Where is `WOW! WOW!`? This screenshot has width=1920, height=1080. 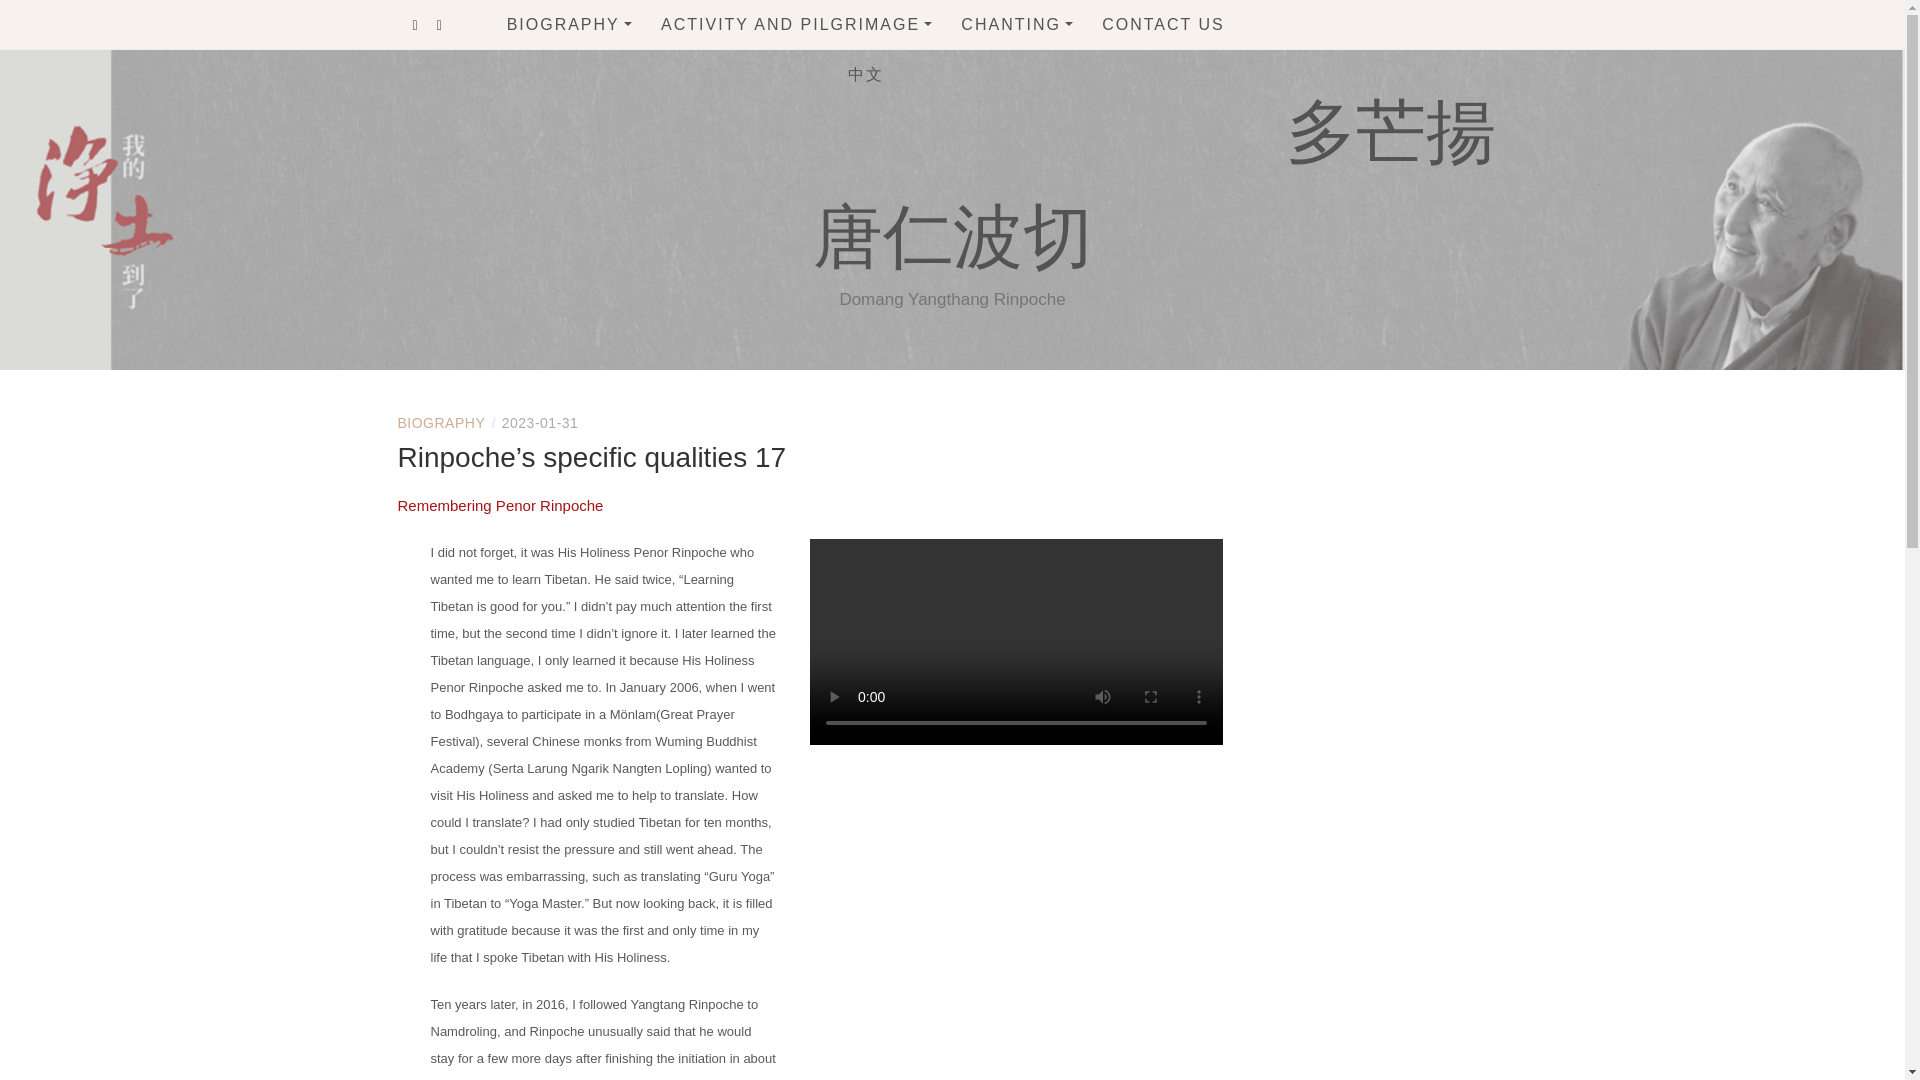
WOW! WOW! is located at coordinates (836, 193).